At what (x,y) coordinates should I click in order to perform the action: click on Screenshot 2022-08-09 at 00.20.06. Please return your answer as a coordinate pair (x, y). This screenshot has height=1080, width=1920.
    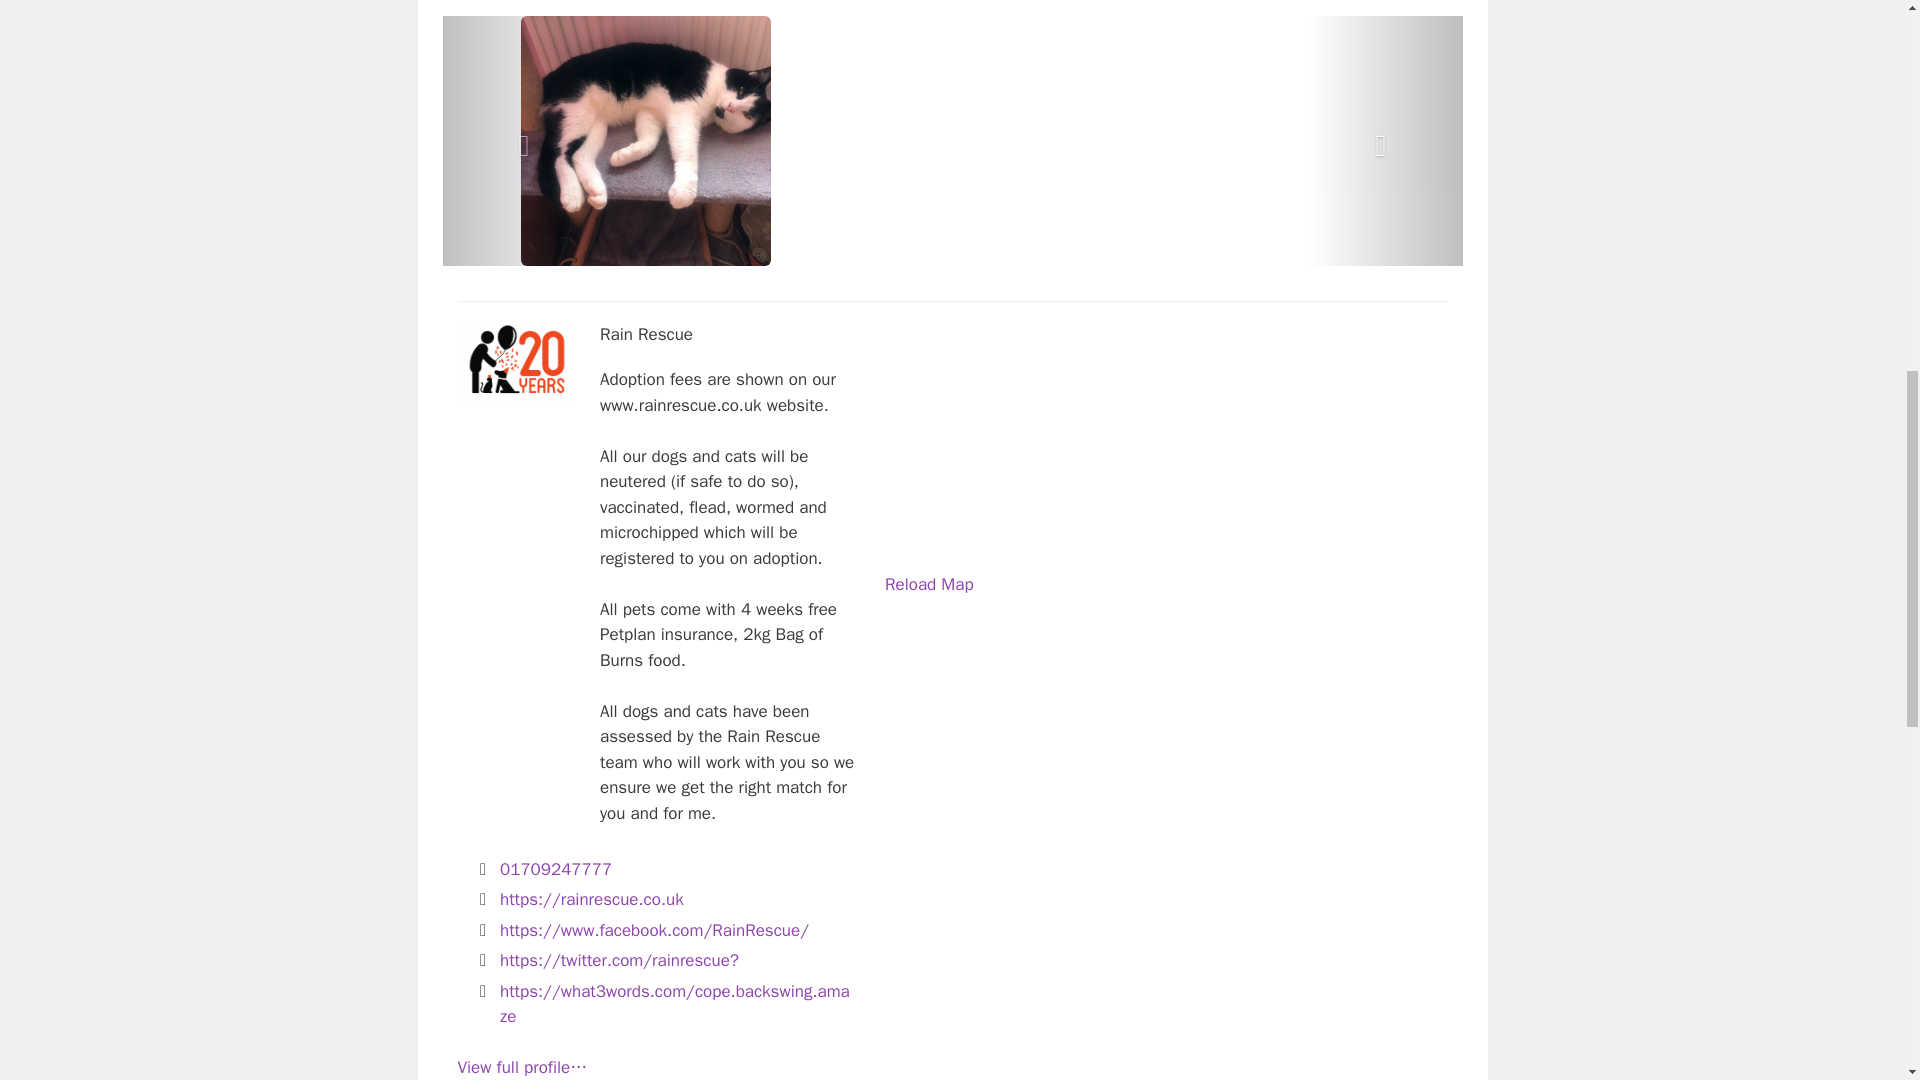
    Looking at the image, I should click on (514, 361).